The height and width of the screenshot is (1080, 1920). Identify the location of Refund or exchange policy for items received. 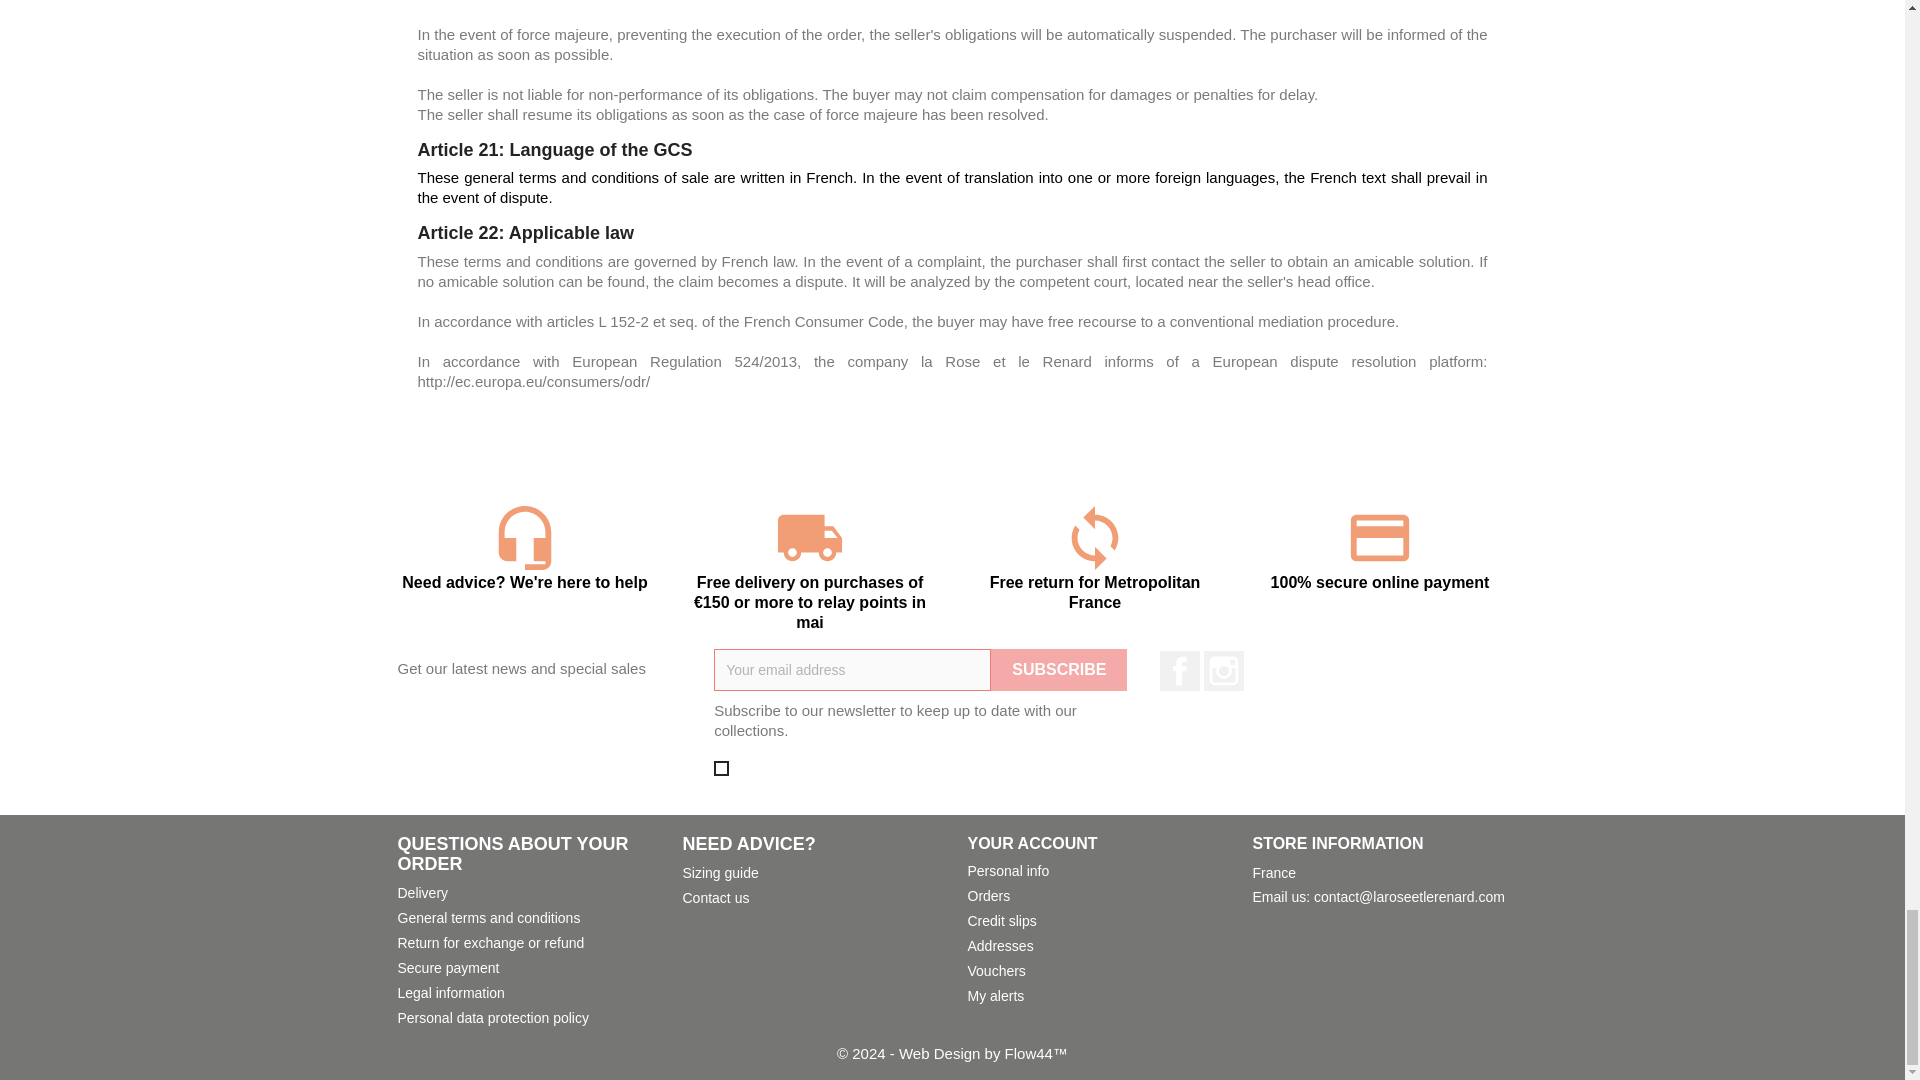
(491, 943).